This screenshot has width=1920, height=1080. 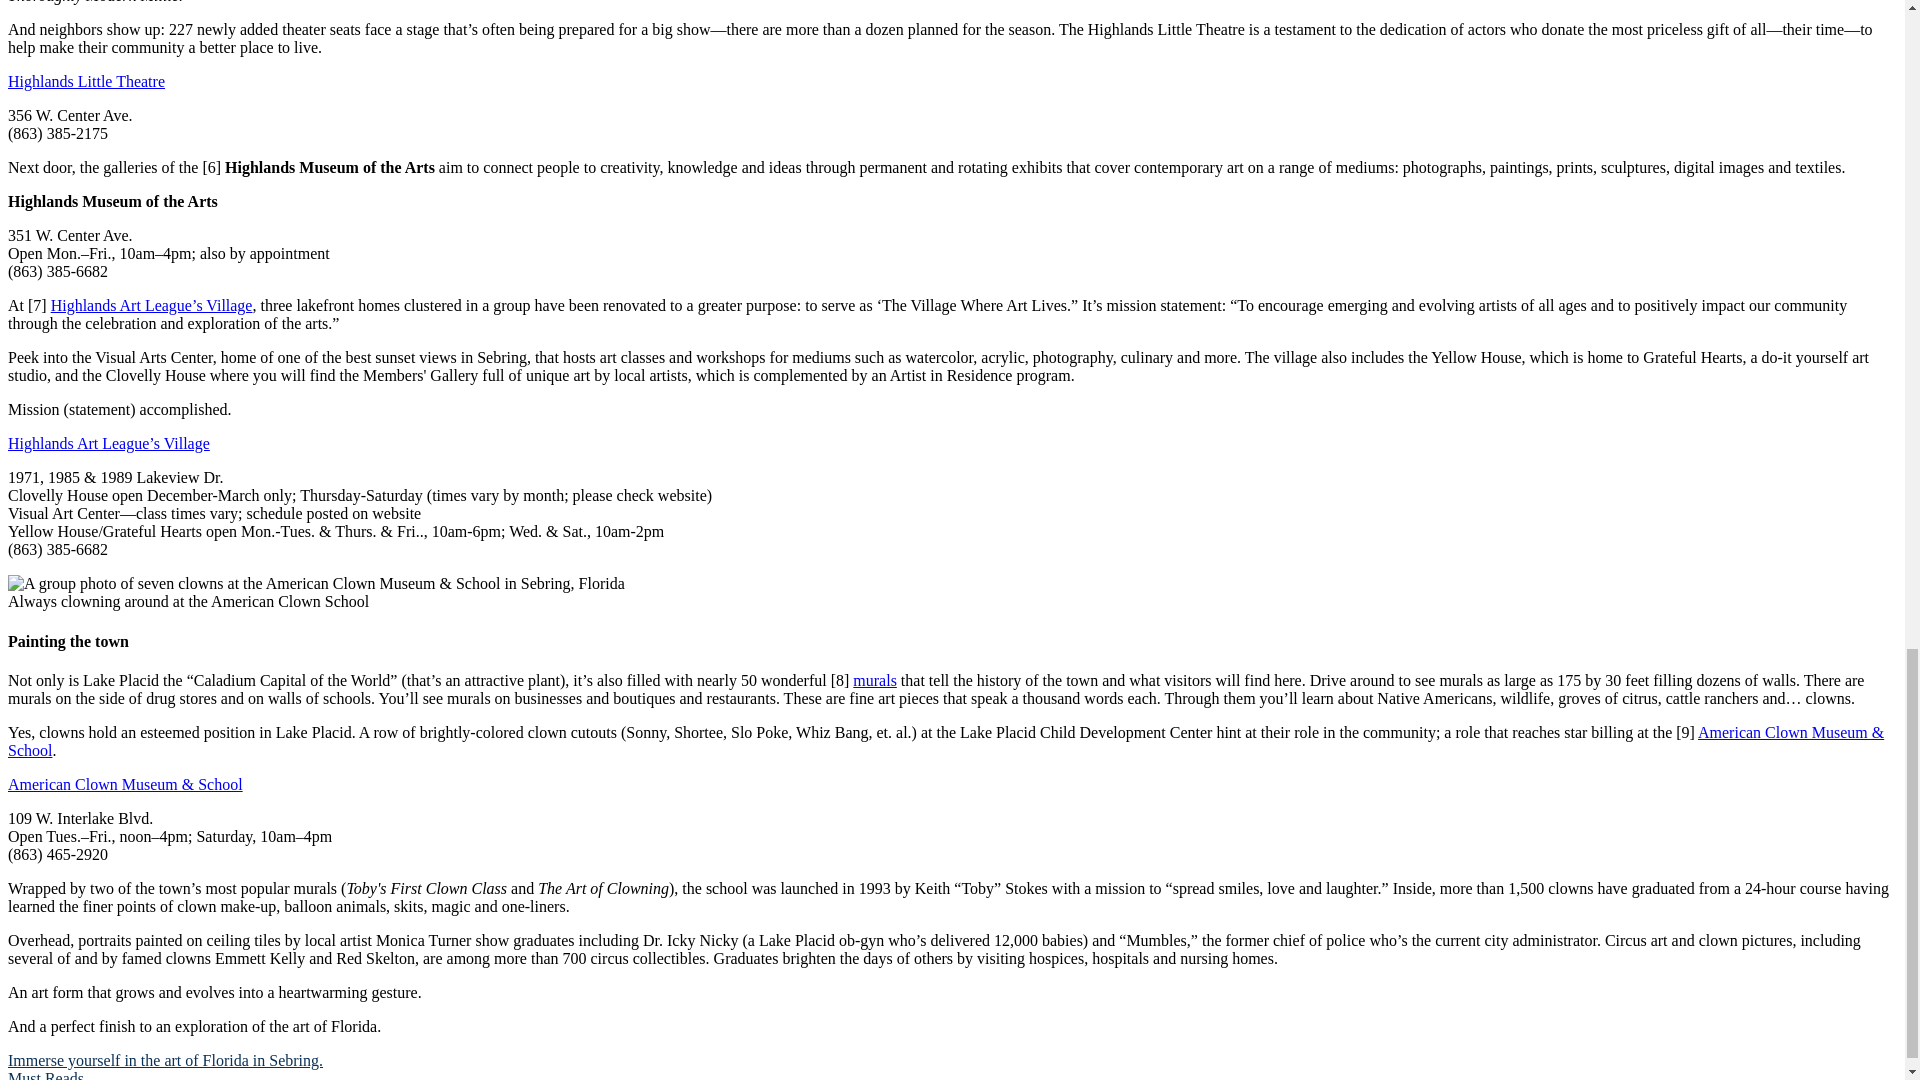 I want to click on Immerse yourself in the art of Florida in Sebring., so click(x=164, y=1060).